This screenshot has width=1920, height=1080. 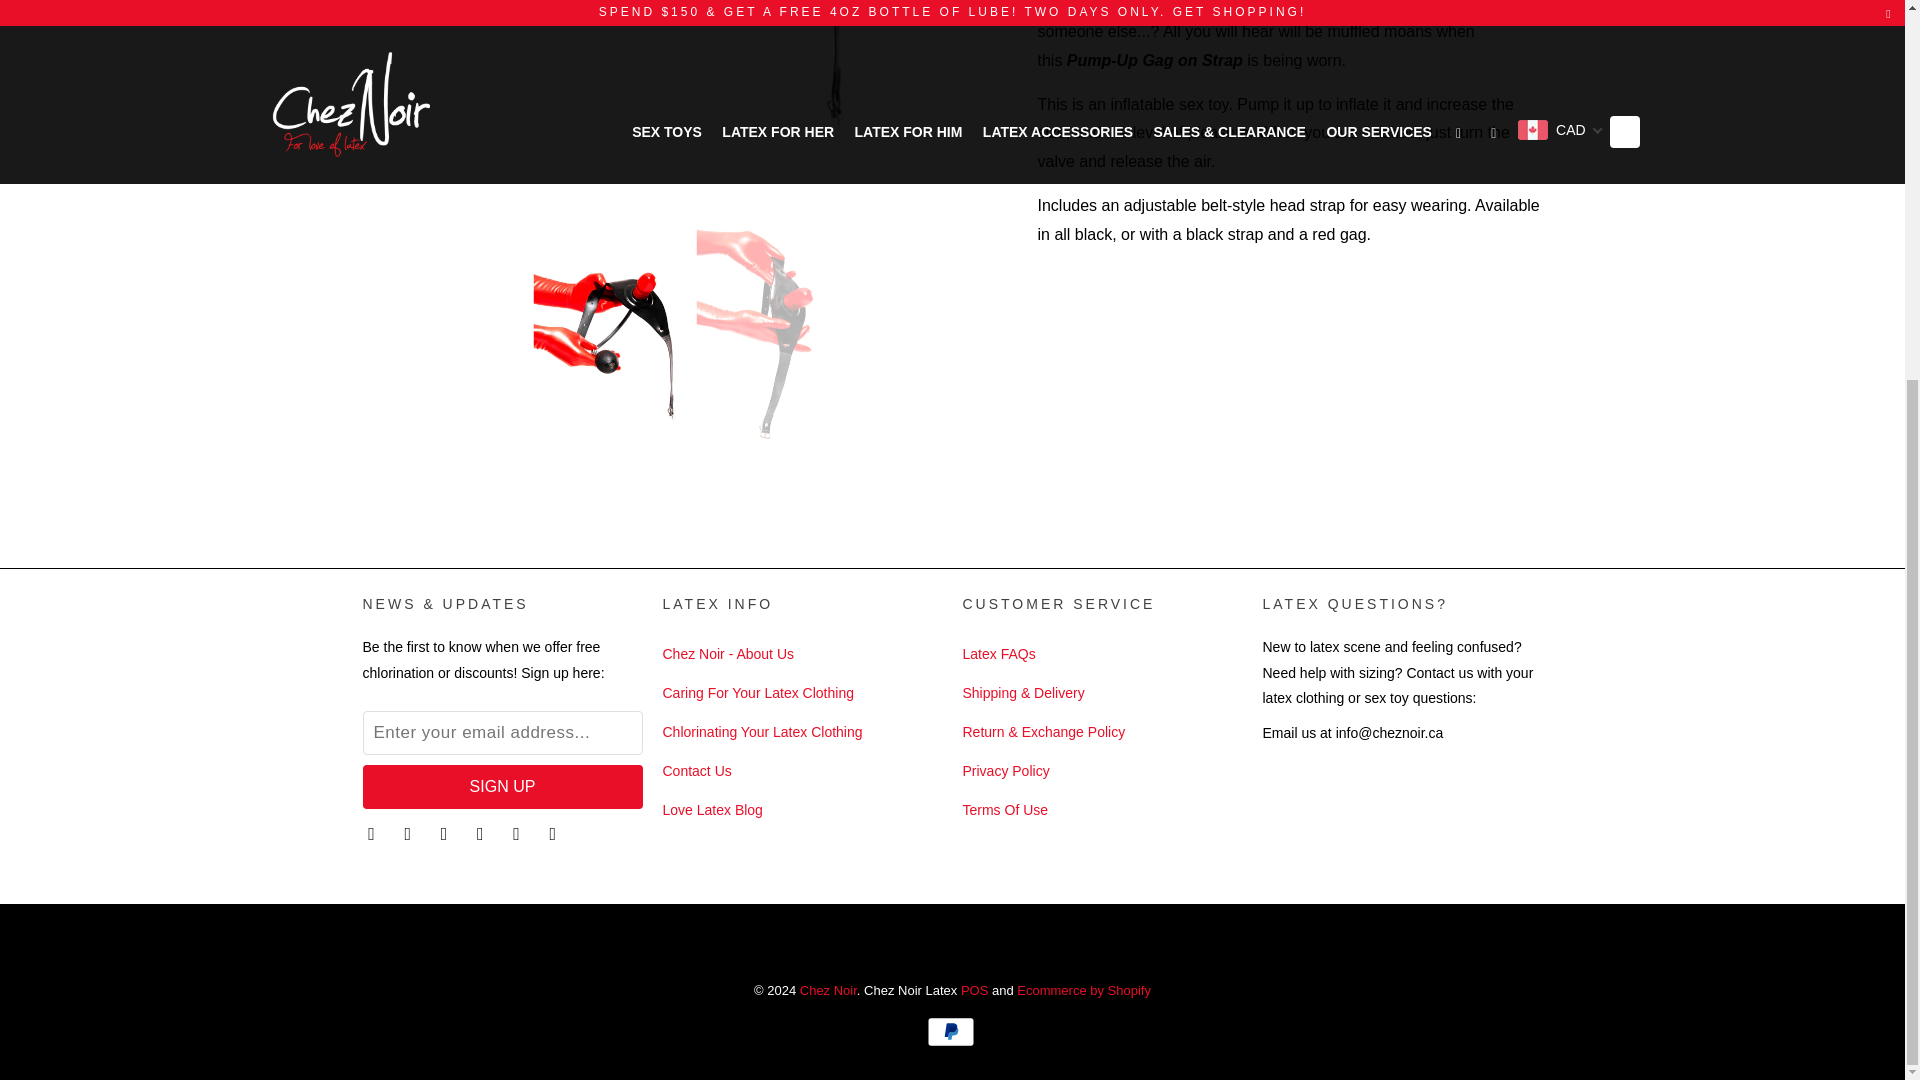 I want to click on Chez Noir on Instagram, so click(x=518, y=832).